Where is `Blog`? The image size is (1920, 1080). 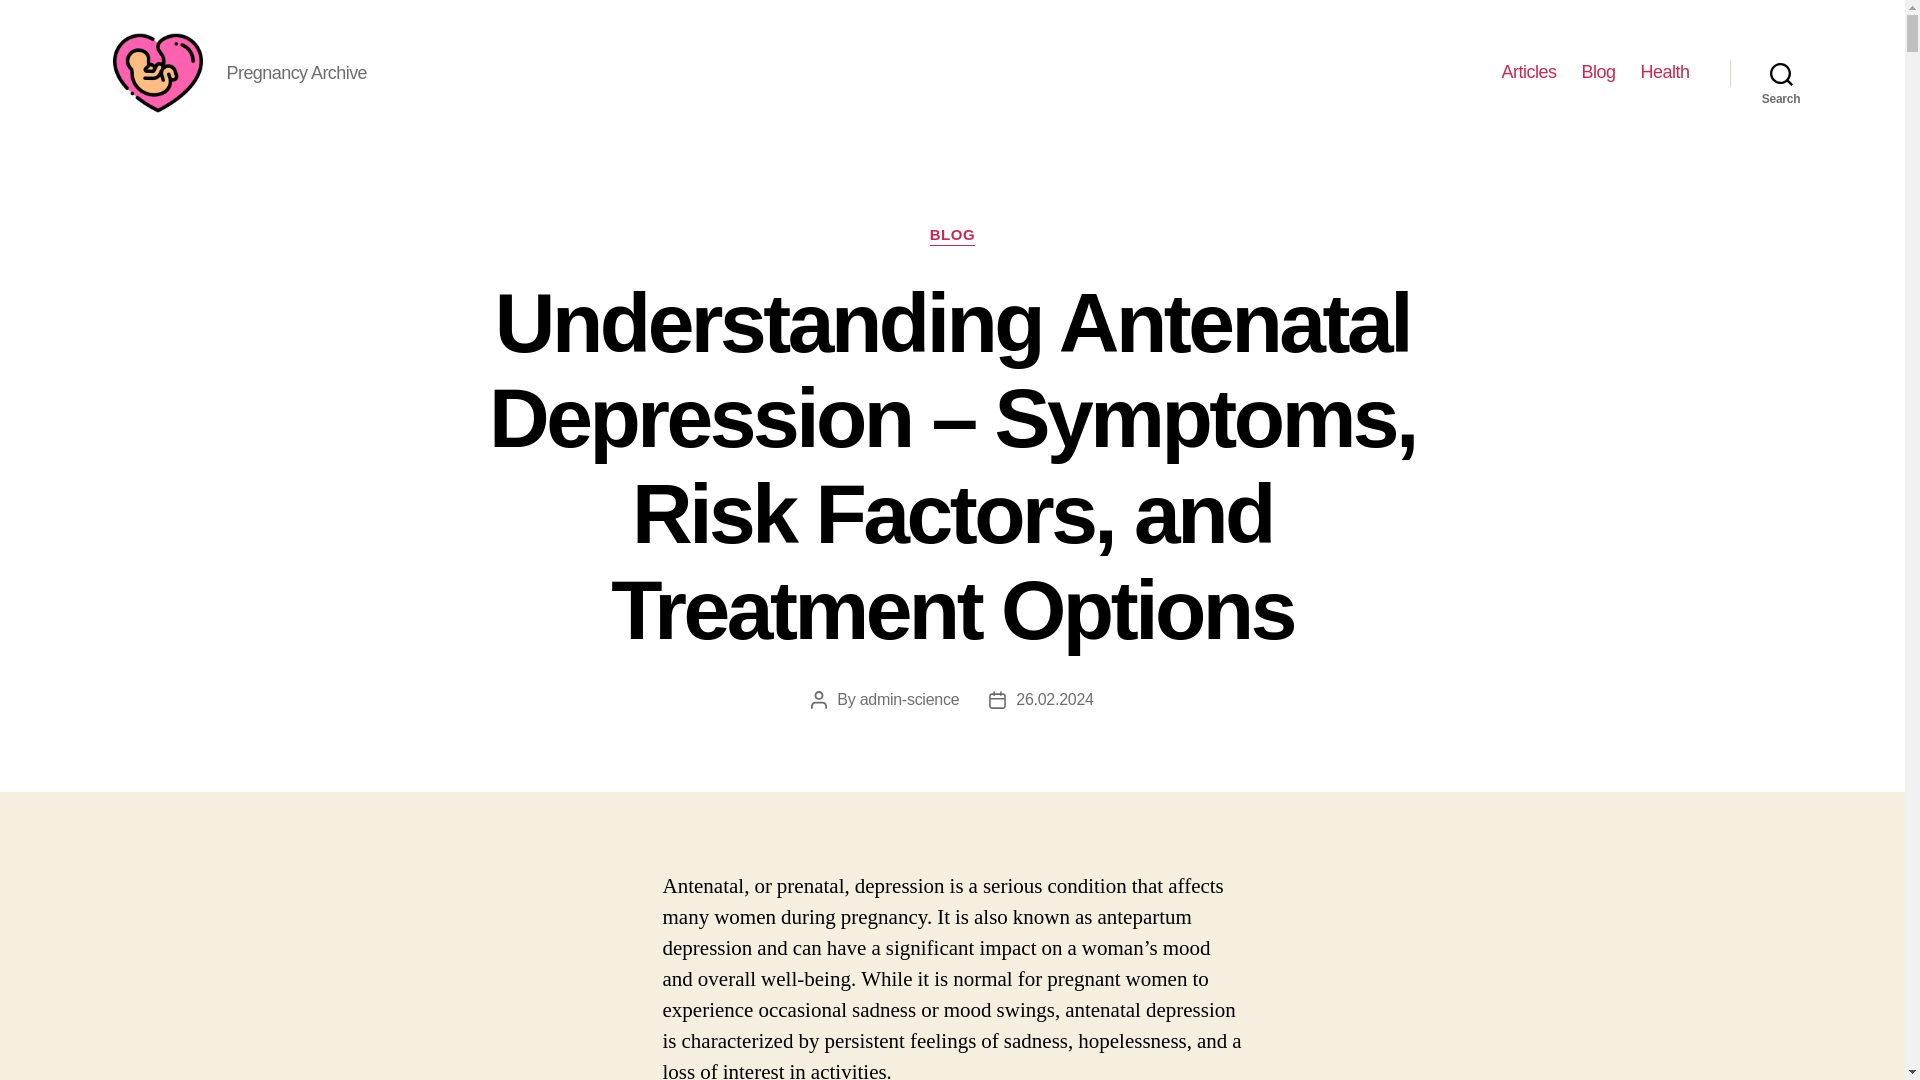 Blog is located at coordinates (1597, 72).